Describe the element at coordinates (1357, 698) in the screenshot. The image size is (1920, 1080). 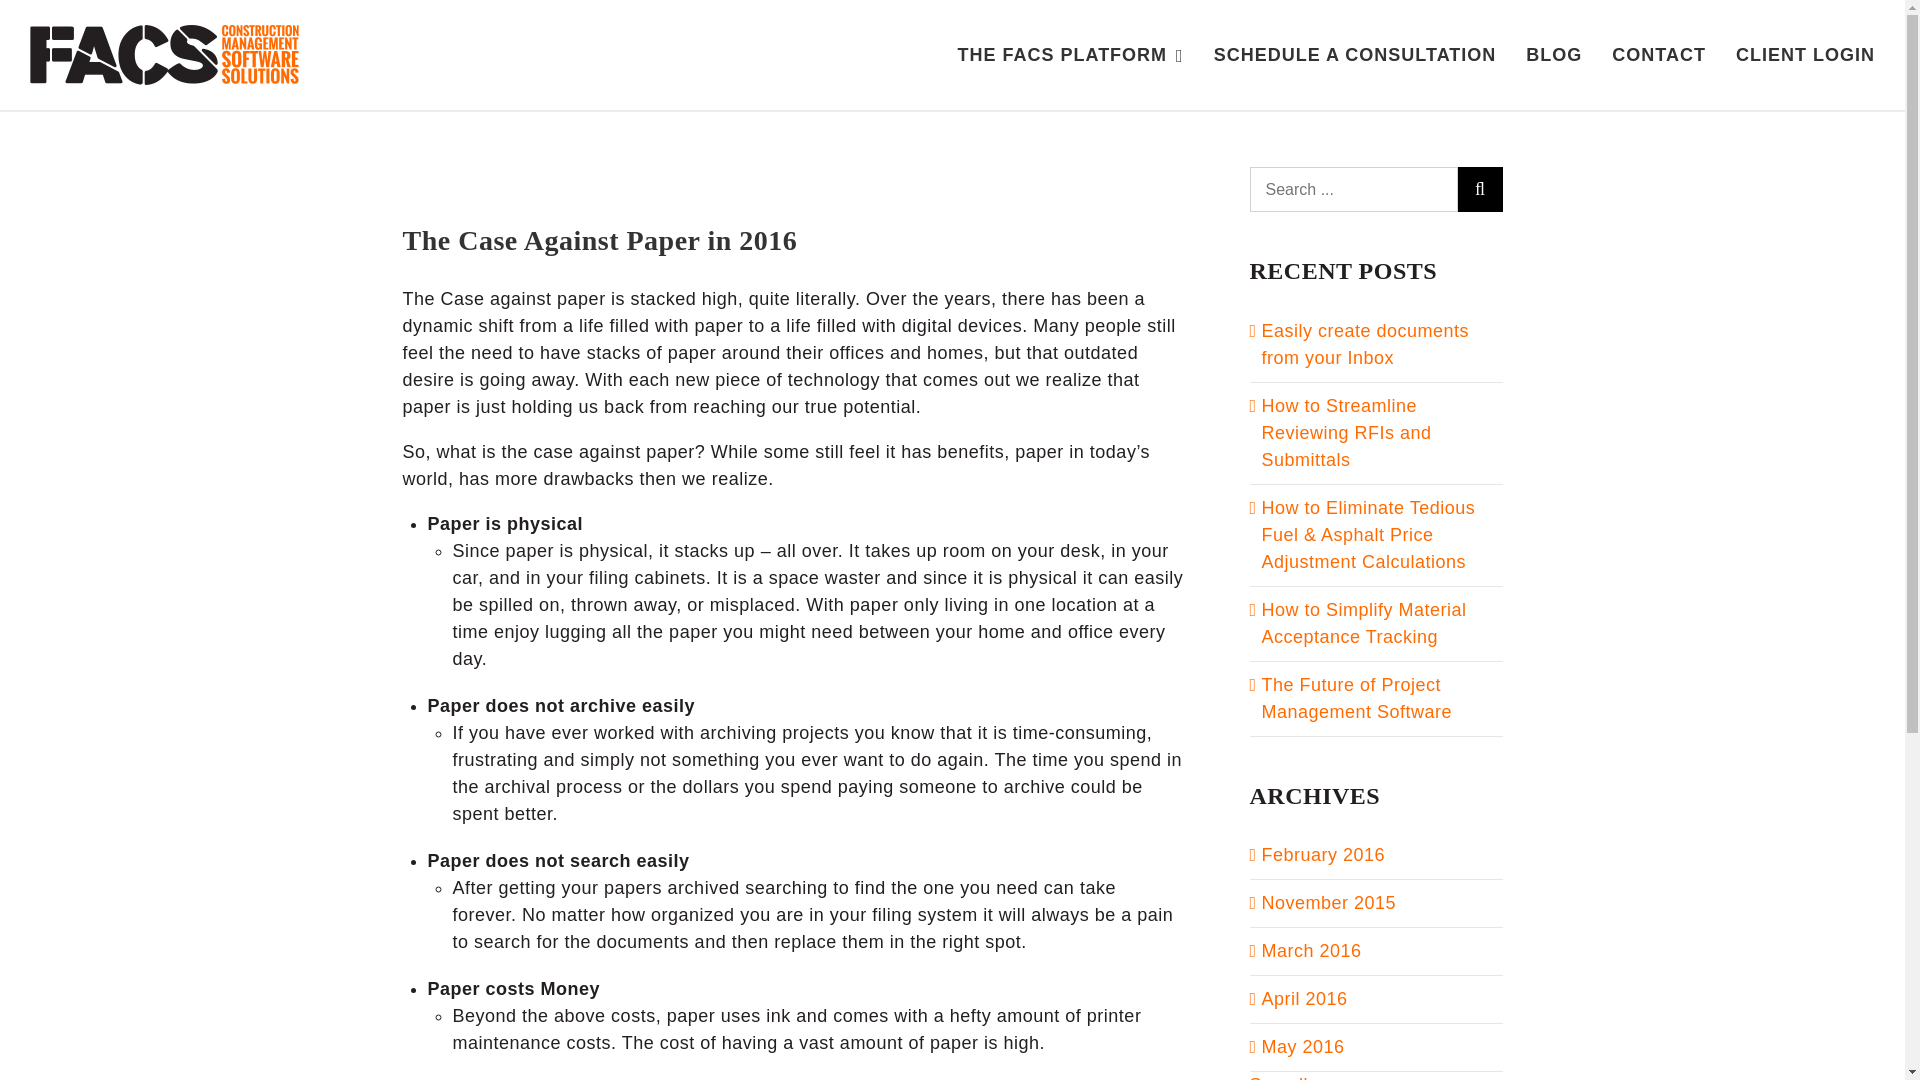
I see `The Future of Project Management Software` at that location.